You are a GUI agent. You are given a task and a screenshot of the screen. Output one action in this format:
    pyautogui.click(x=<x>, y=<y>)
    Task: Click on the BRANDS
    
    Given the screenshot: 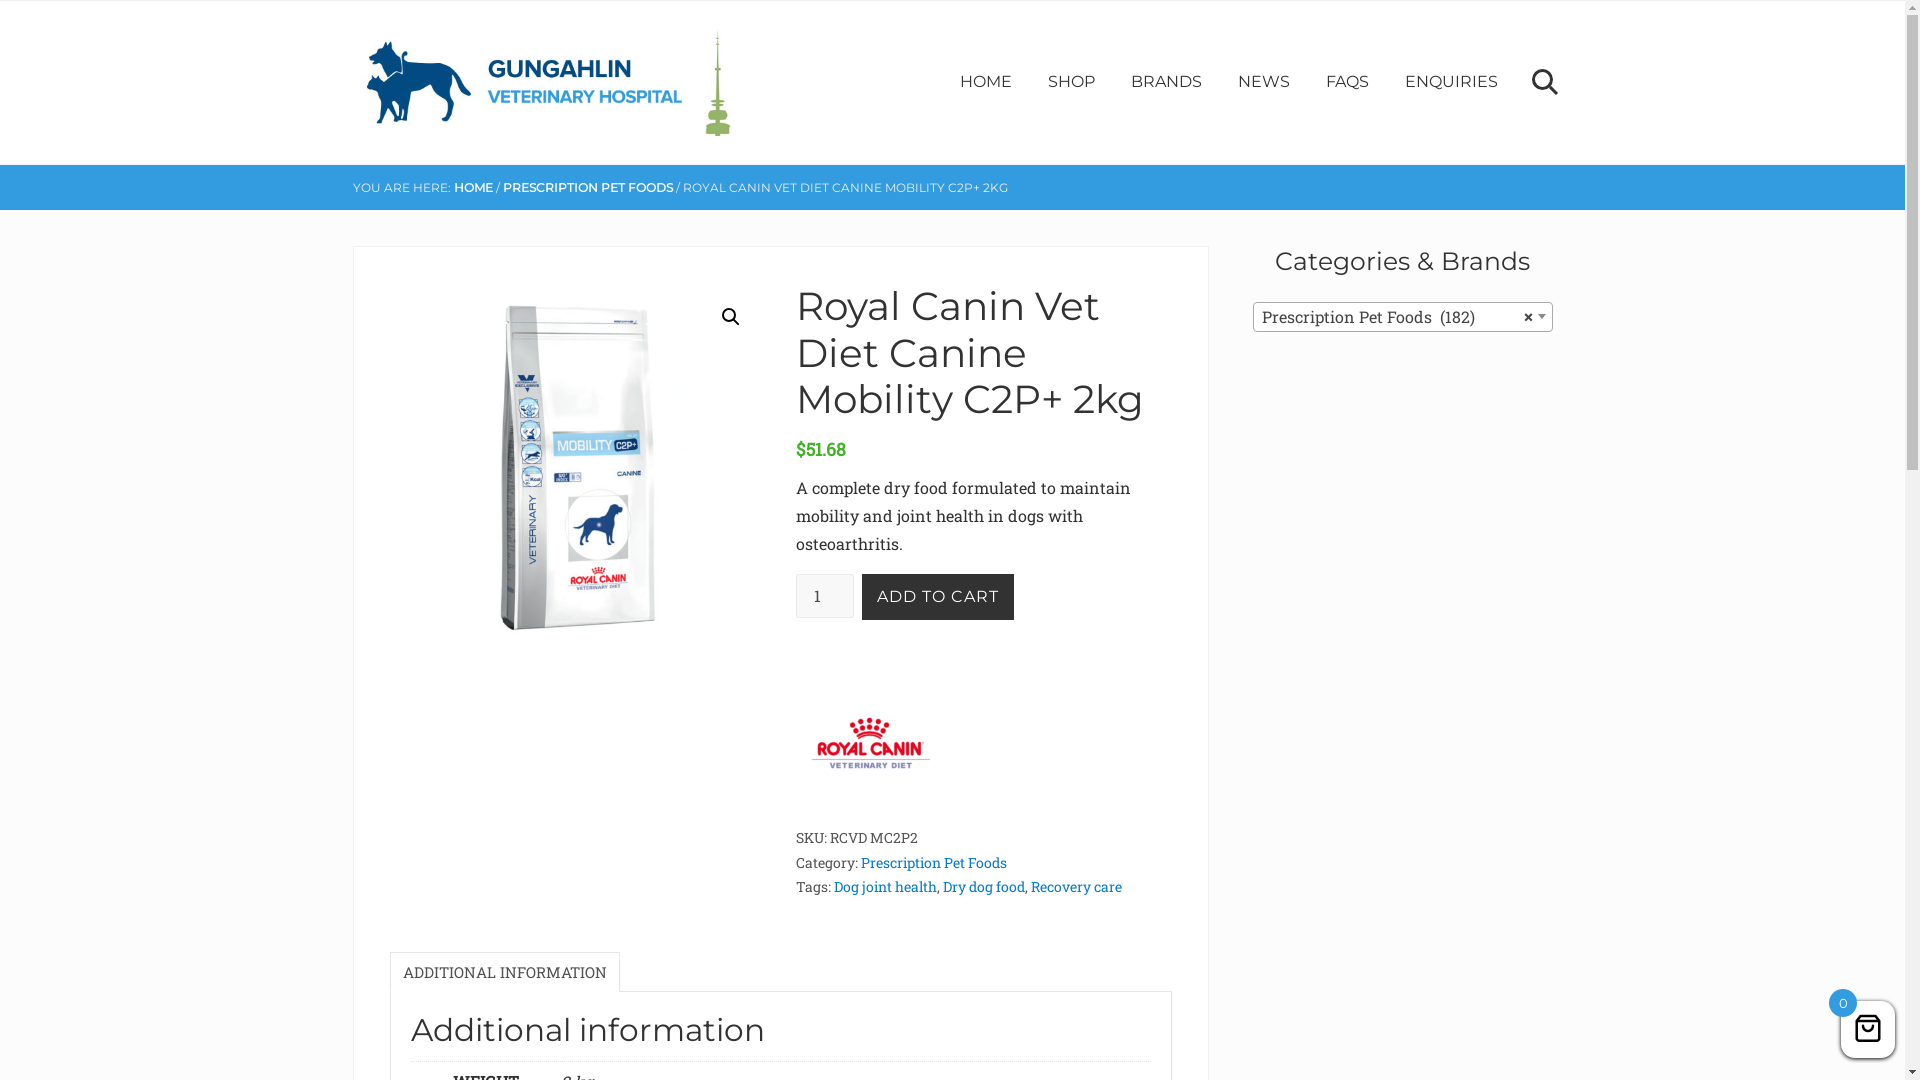 What is the action you would take?
    pyautogui.click(x=1166, y=82)
    